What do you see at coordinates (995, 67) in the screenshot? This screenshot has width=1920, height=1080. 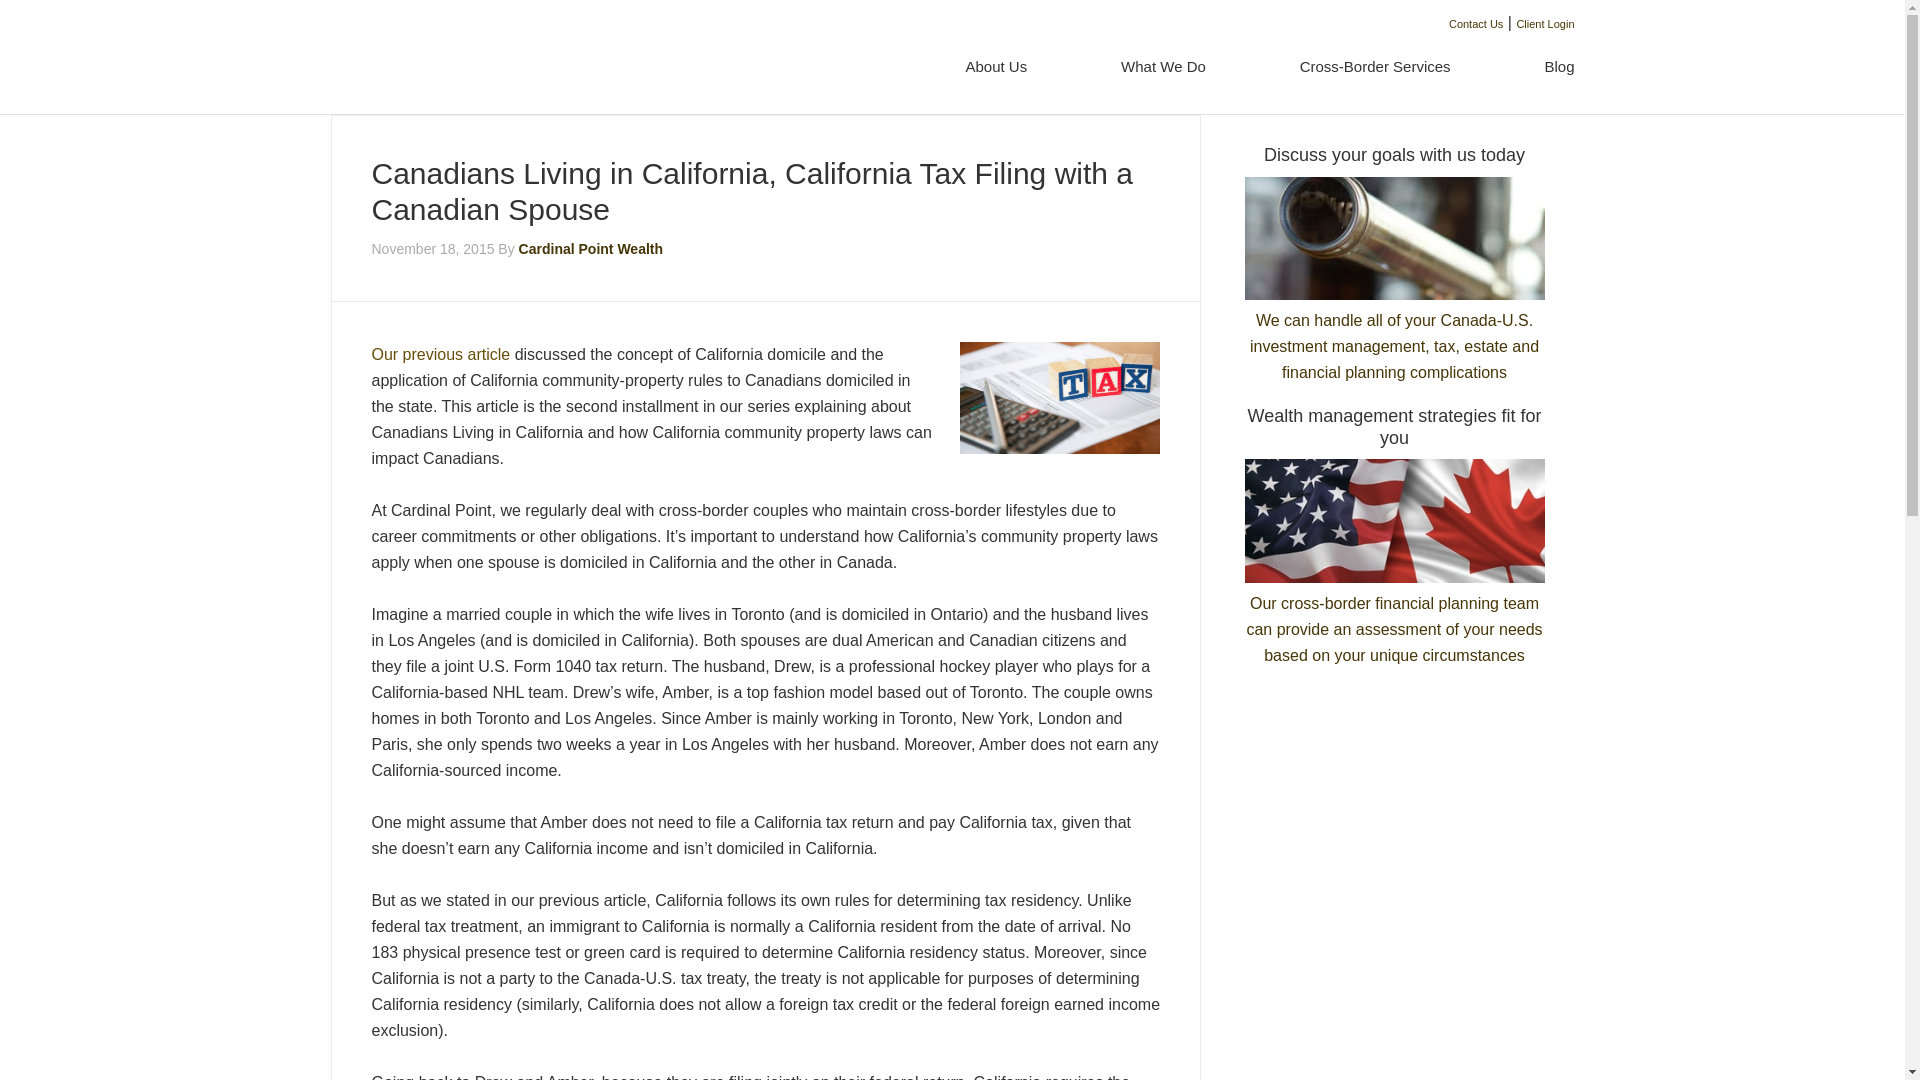 I see `About Us` at bounding box center [995, 67].